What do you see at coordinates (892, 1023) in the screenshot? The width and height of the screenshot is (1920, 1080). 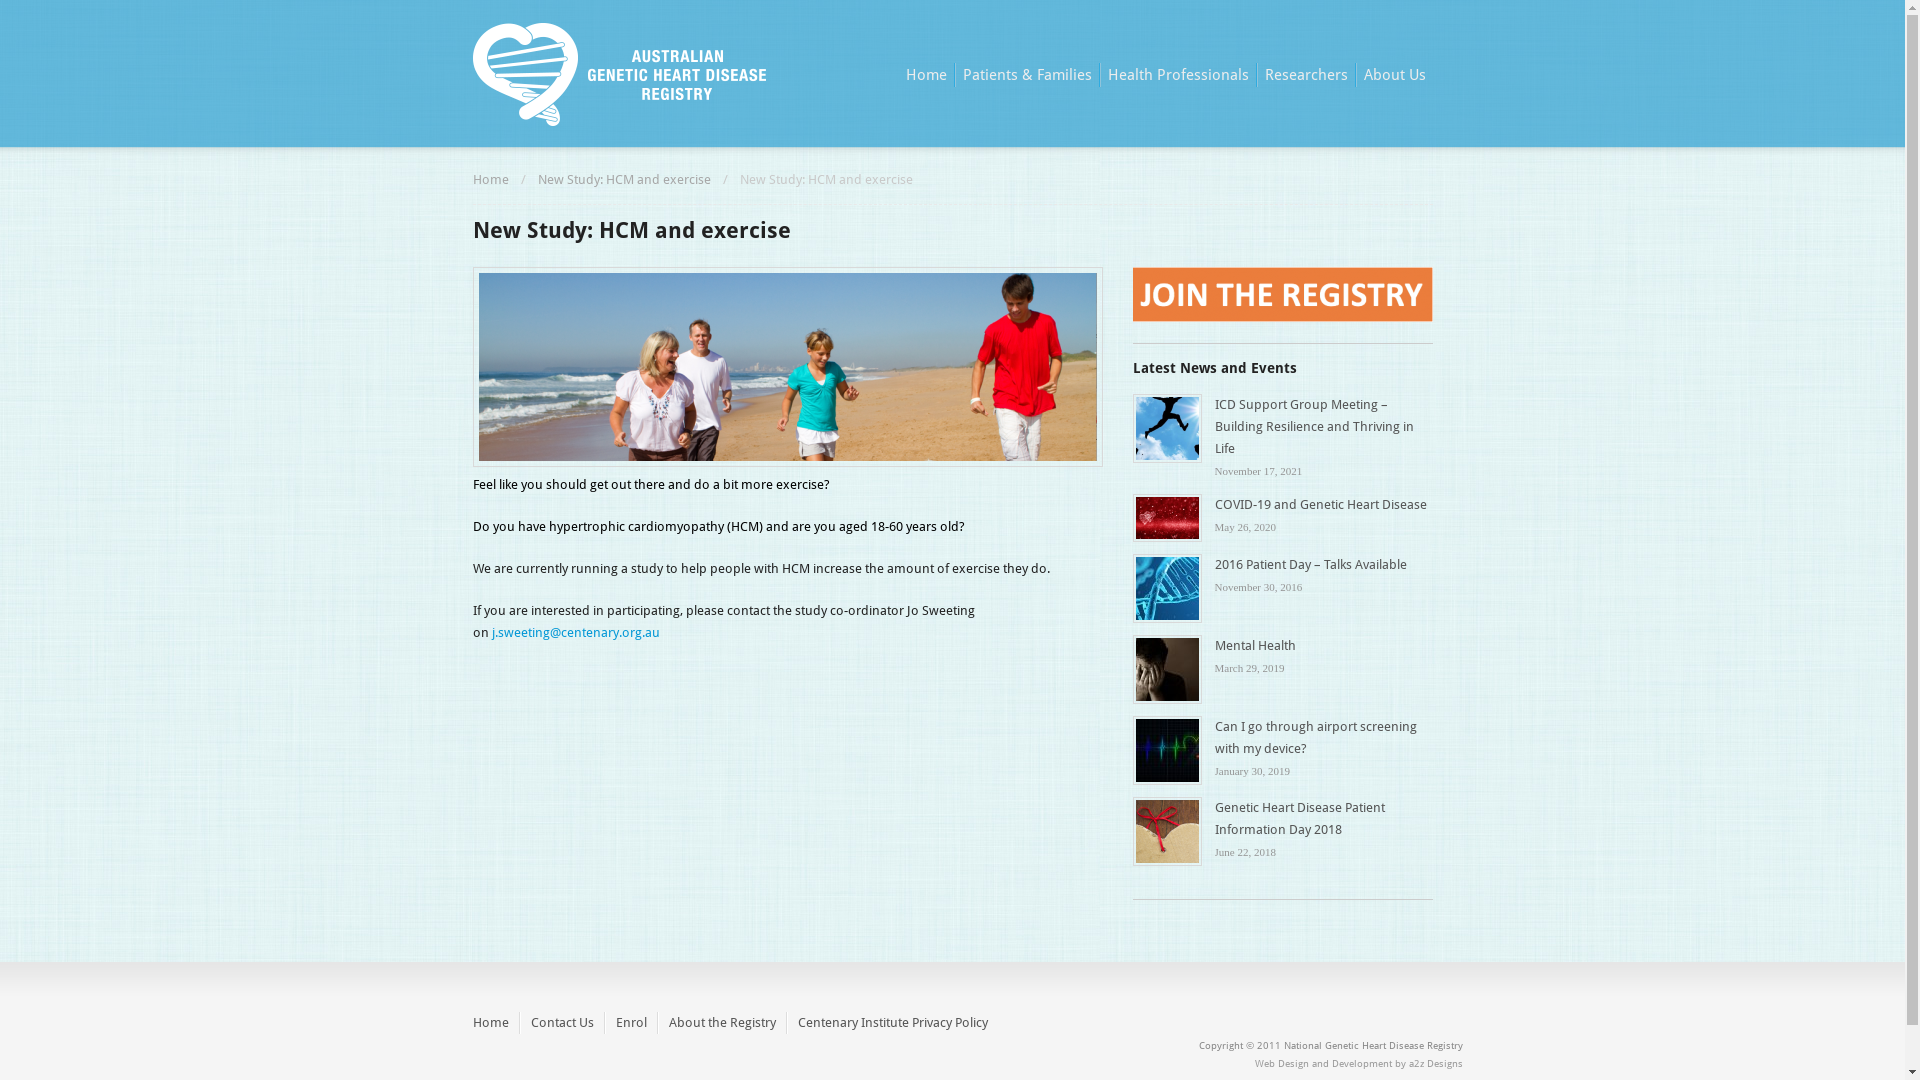 I see `Centenary Institute Privacy Policy` at bounding box center [892, 1023].